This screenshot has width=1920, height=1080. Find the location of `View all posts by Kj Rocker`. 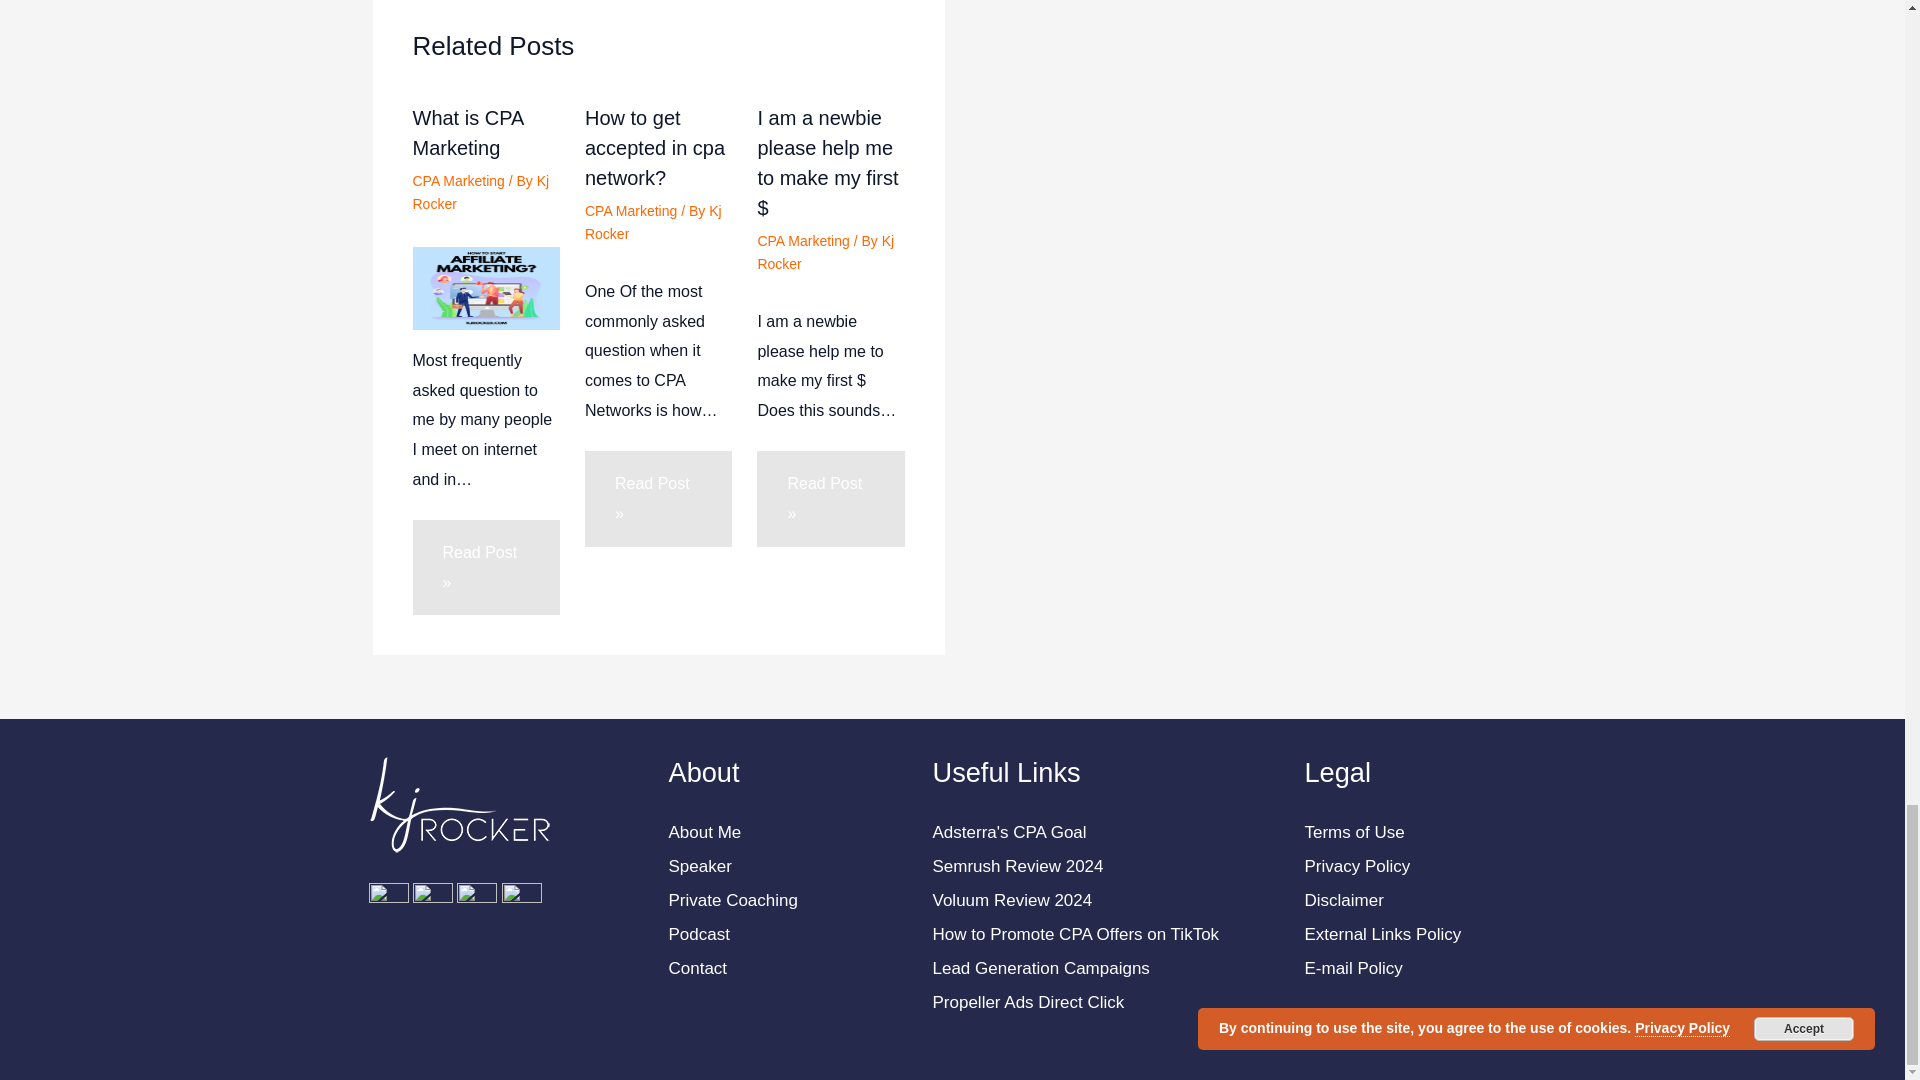

View all posts by Kj Rocker is located at coordinates (825, 252).